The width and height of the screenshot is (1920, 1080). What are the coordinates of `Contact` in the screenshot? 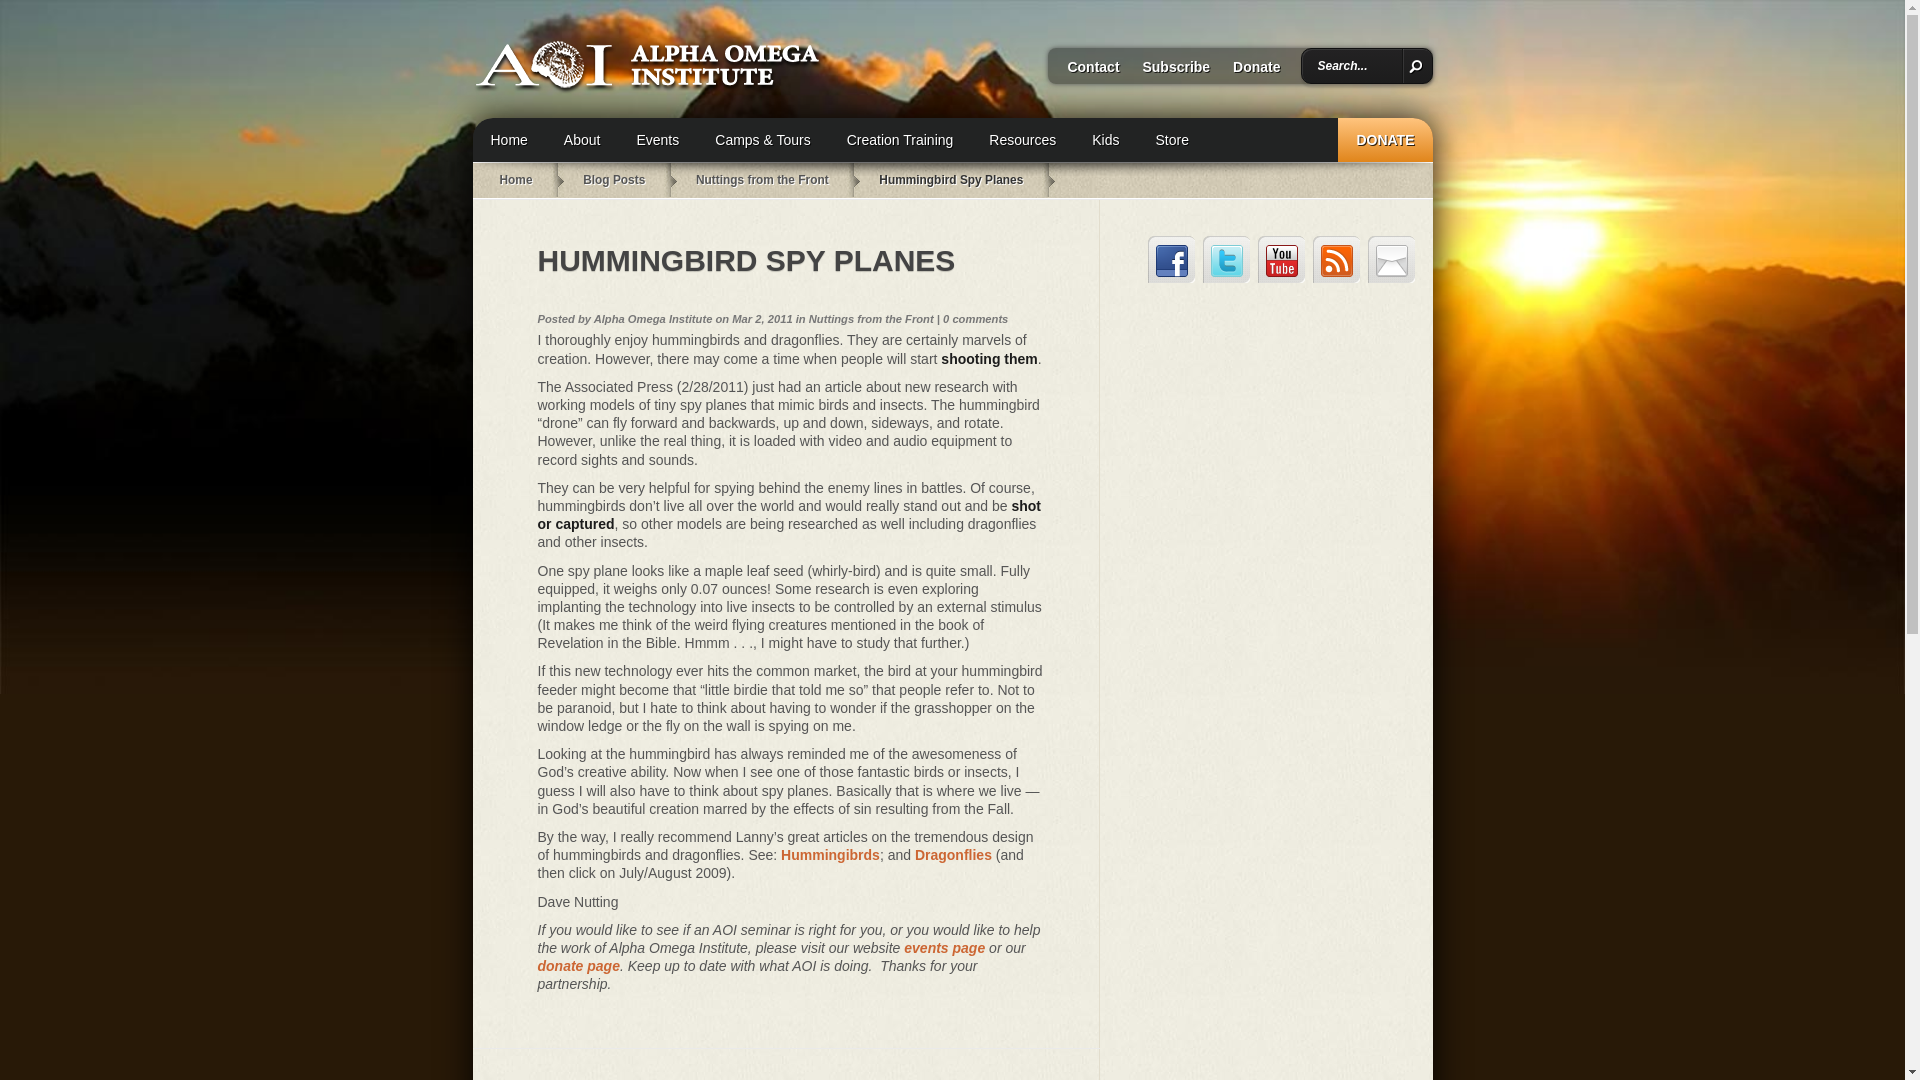 It's located at (1084, 72).